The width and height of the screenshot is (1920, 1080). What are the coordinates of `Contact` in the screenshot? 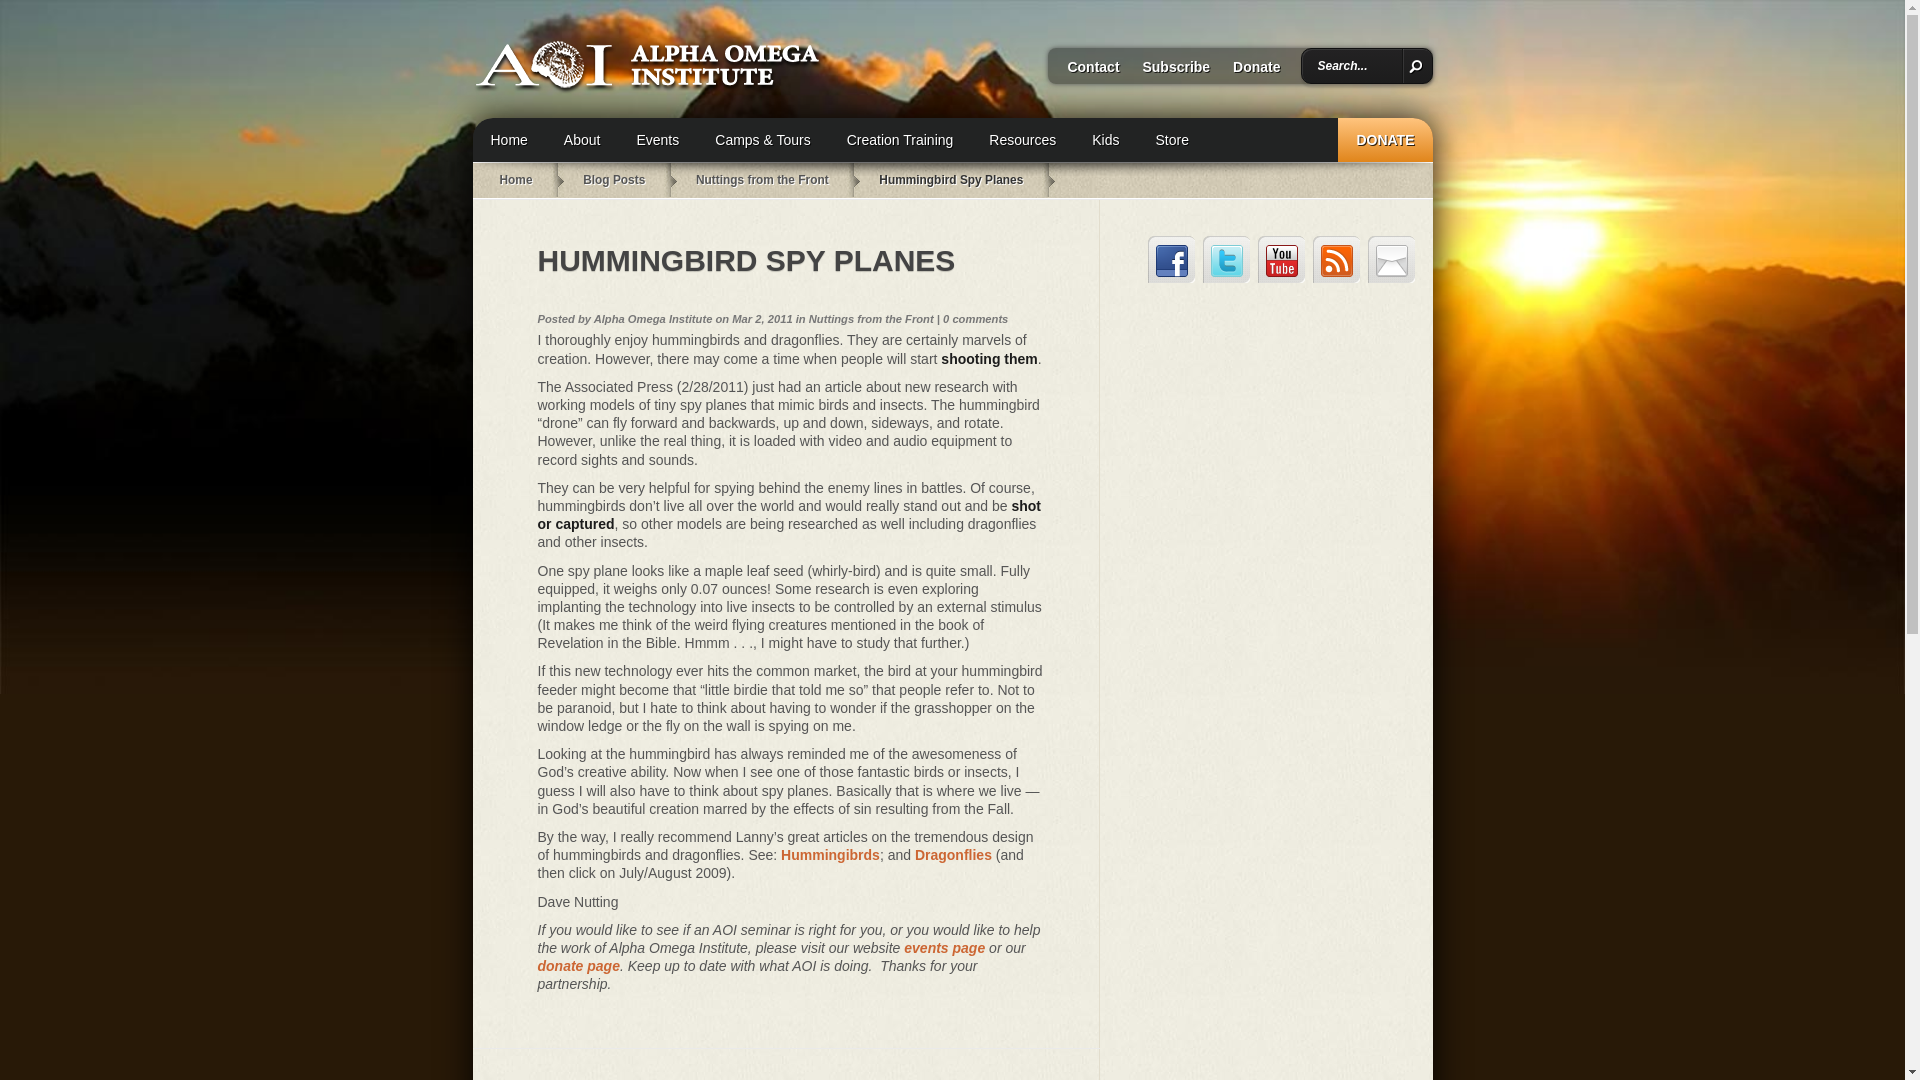 It's located at (1084, 72).